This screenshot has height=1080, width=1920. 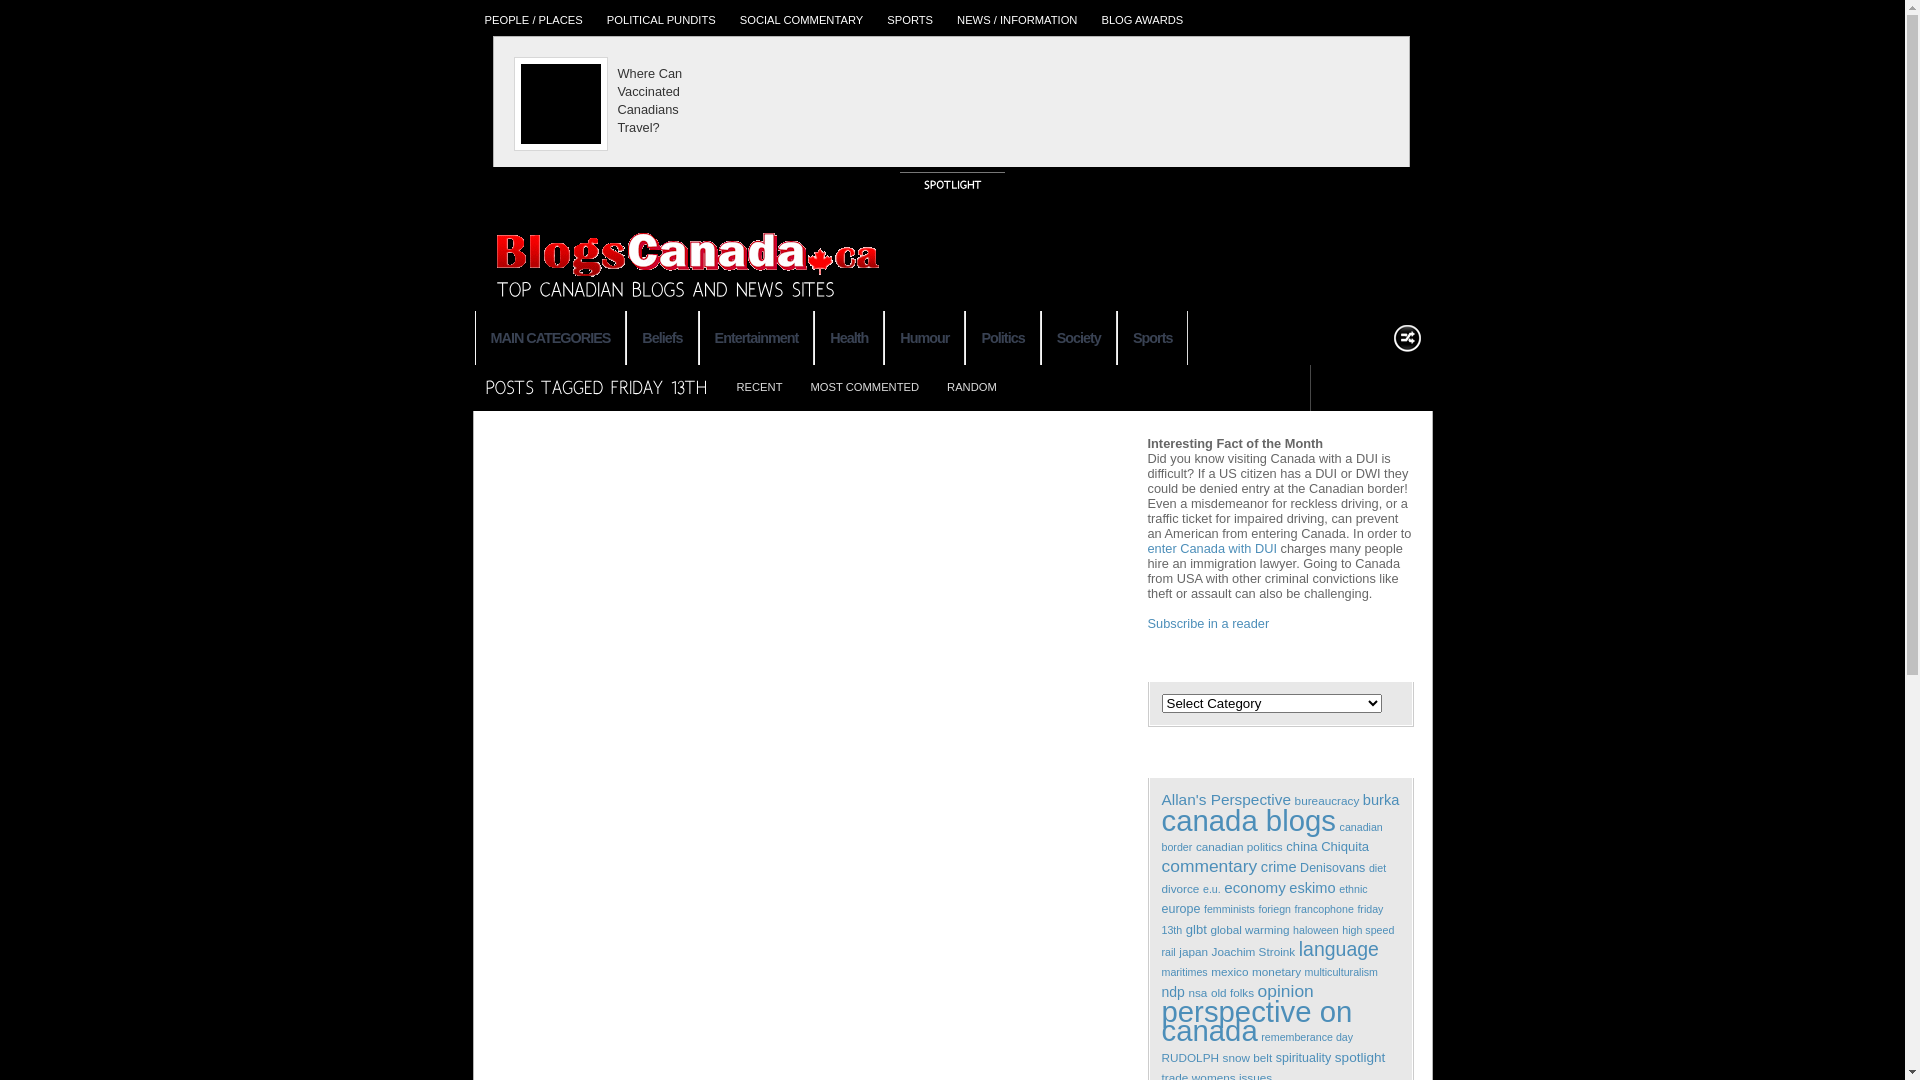 I want to click on rememberance day, so click(x=1307, y=1037).